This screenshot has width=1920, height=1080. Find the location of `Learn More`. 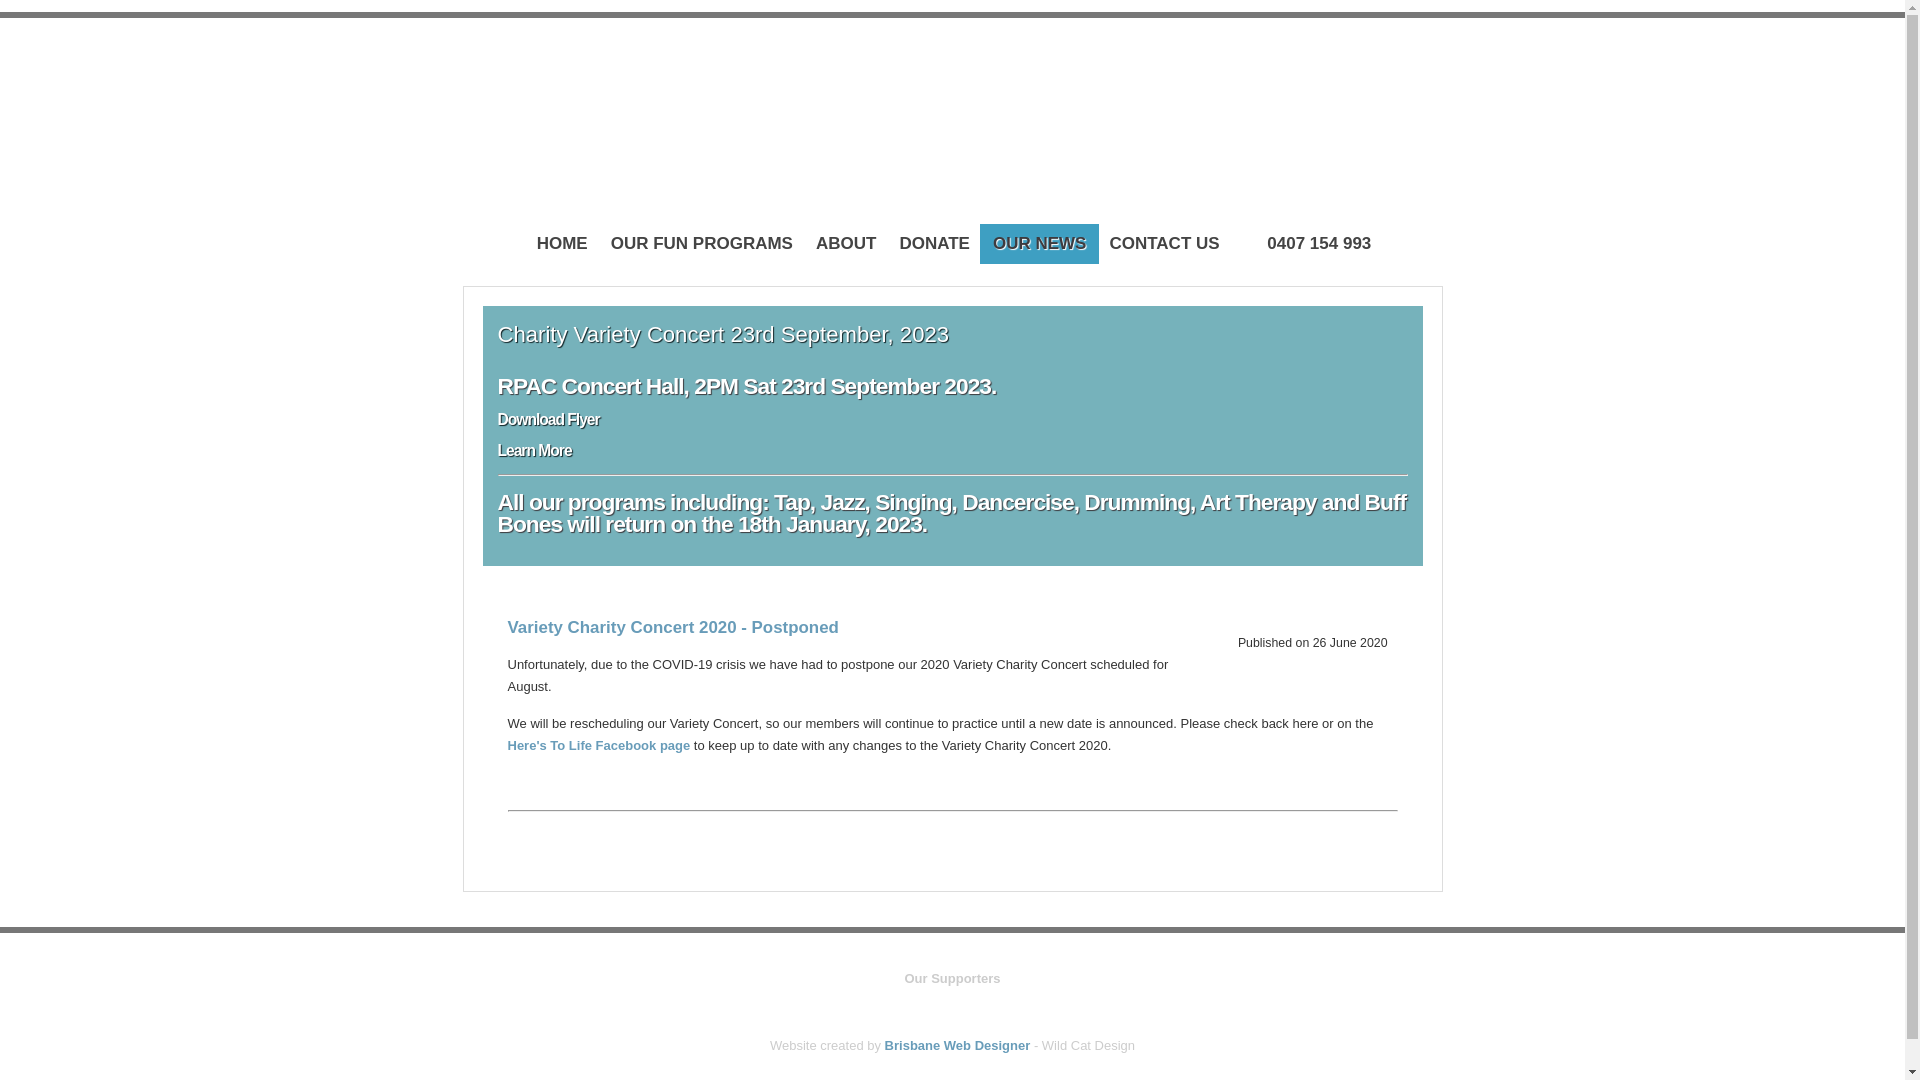

Learn More is located at coordinates (535, 450).